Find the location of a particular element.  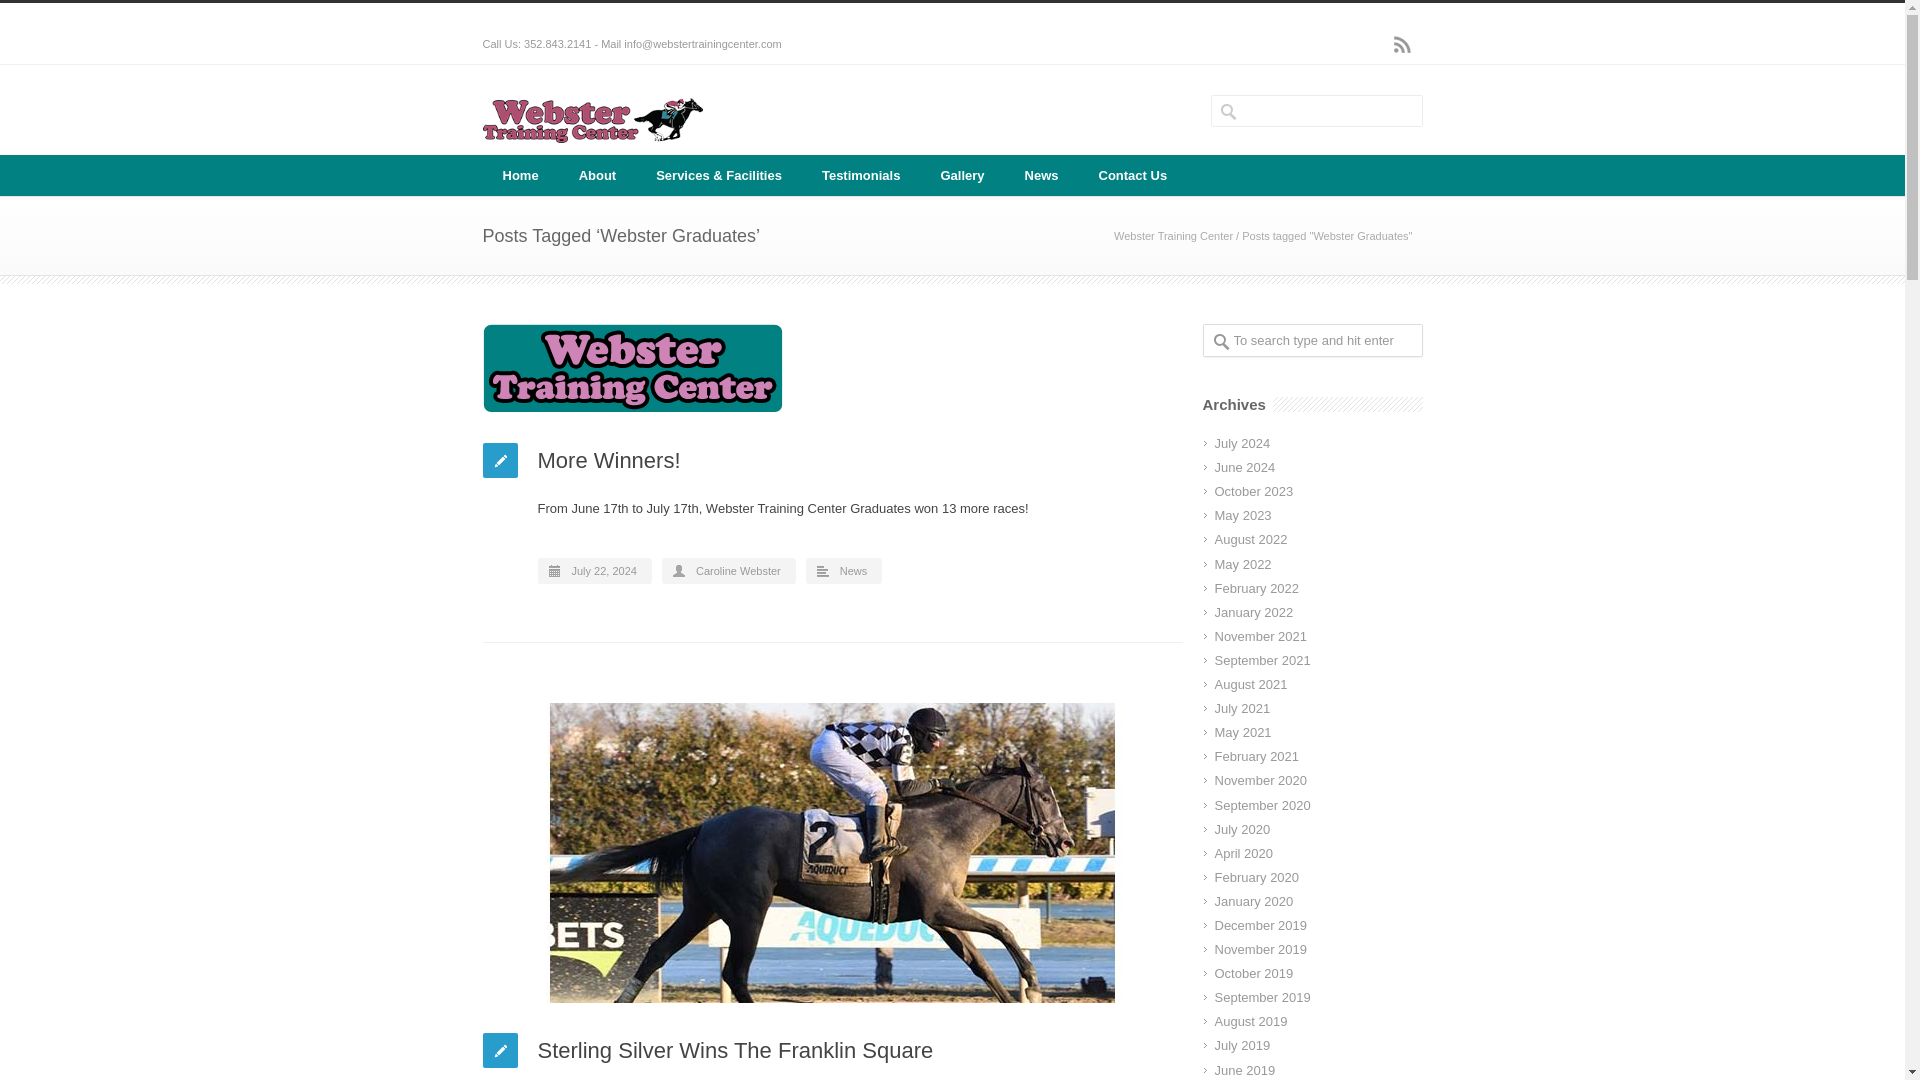

Permalink to More Winners! is located at coordinates (832, 368).